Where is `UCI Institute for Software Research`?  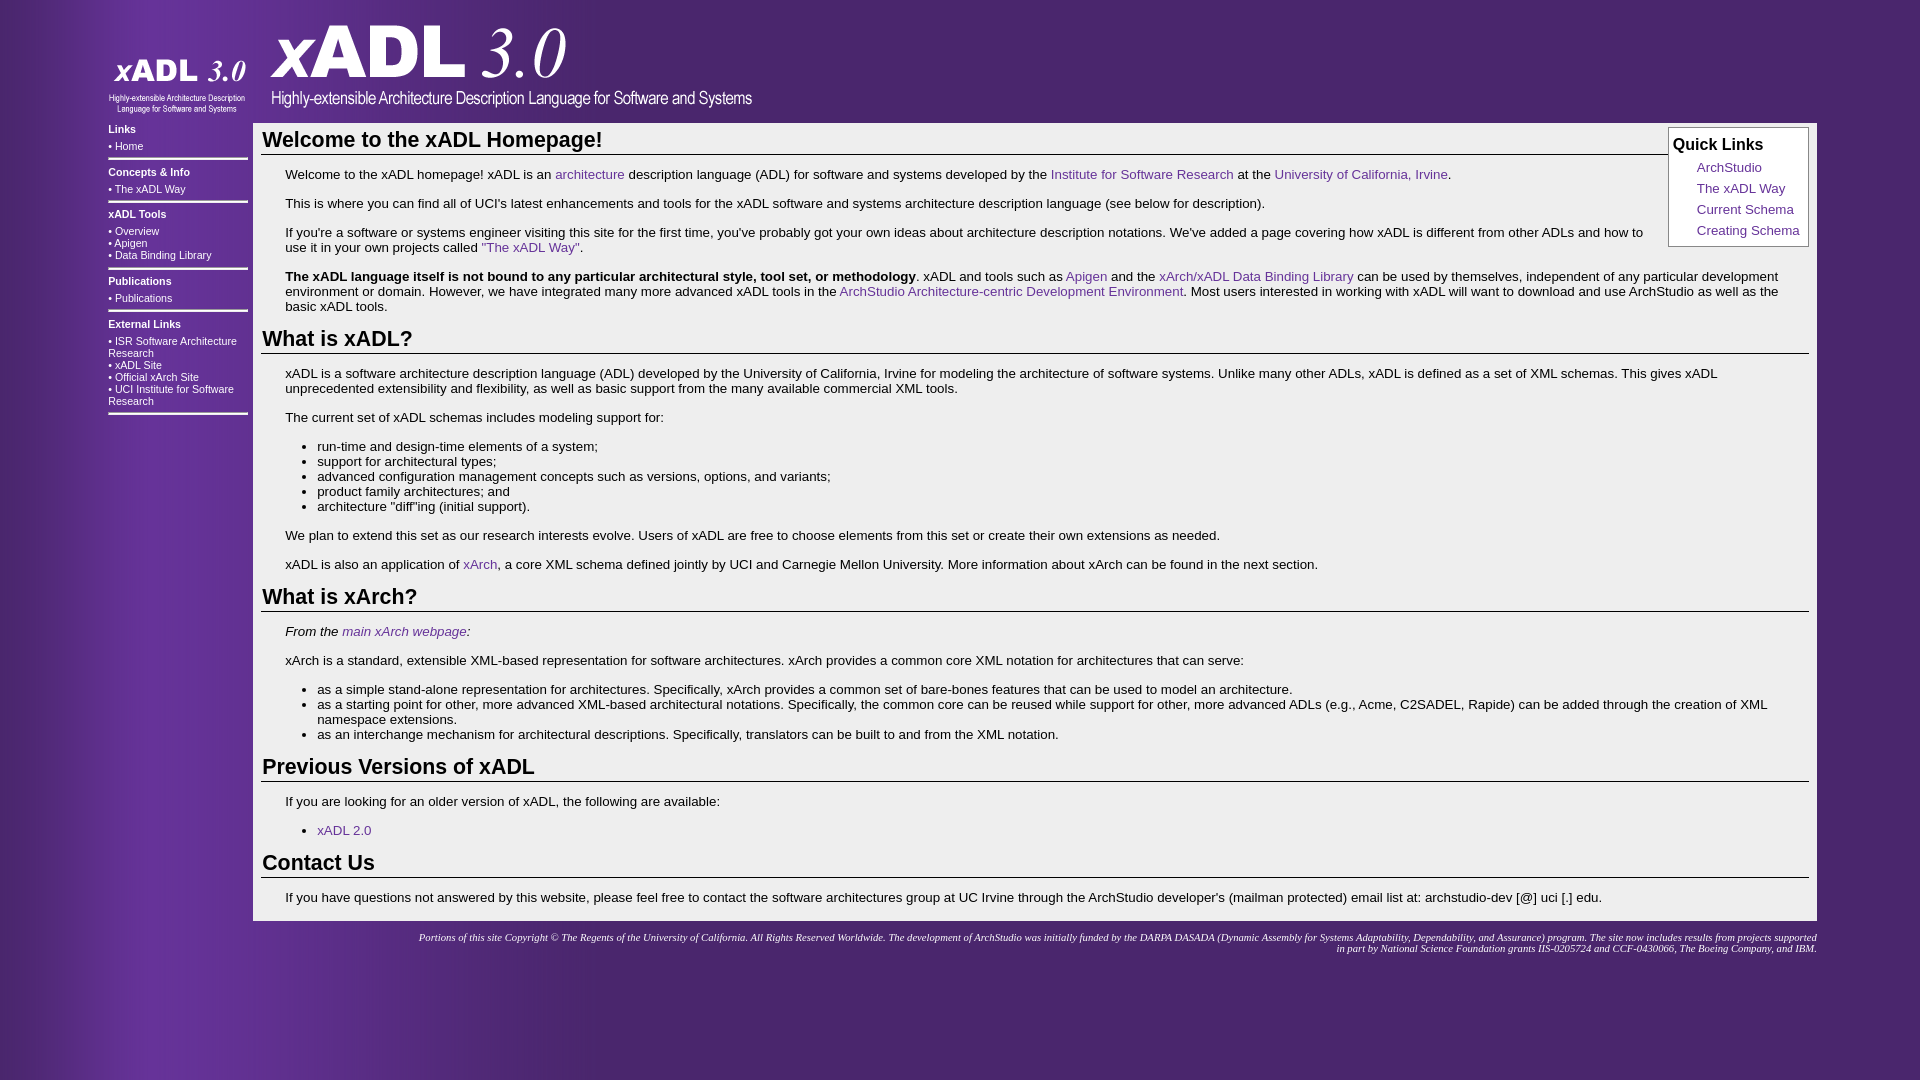
UCI Institute for Software Research is located at coordinates (170, 395).